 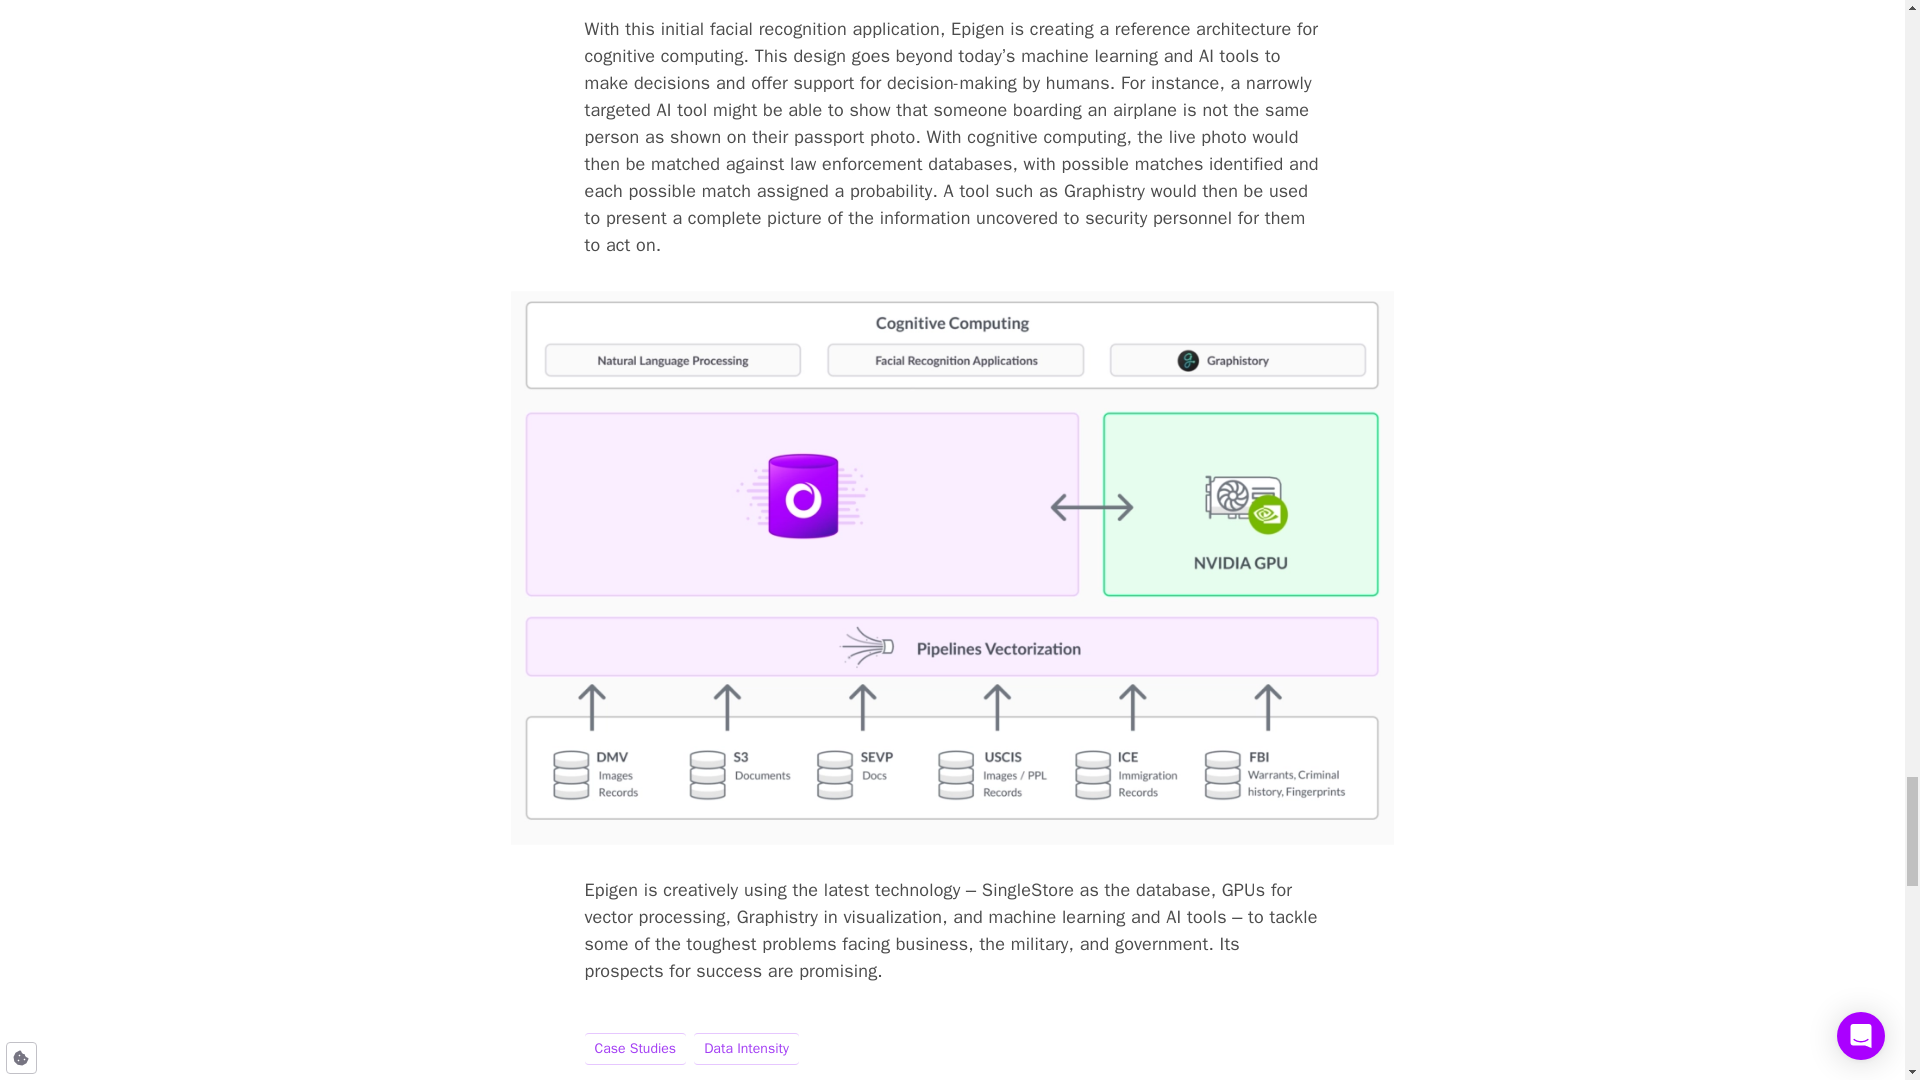 I want to click on Case Studies, so click(x=634, y=1048).